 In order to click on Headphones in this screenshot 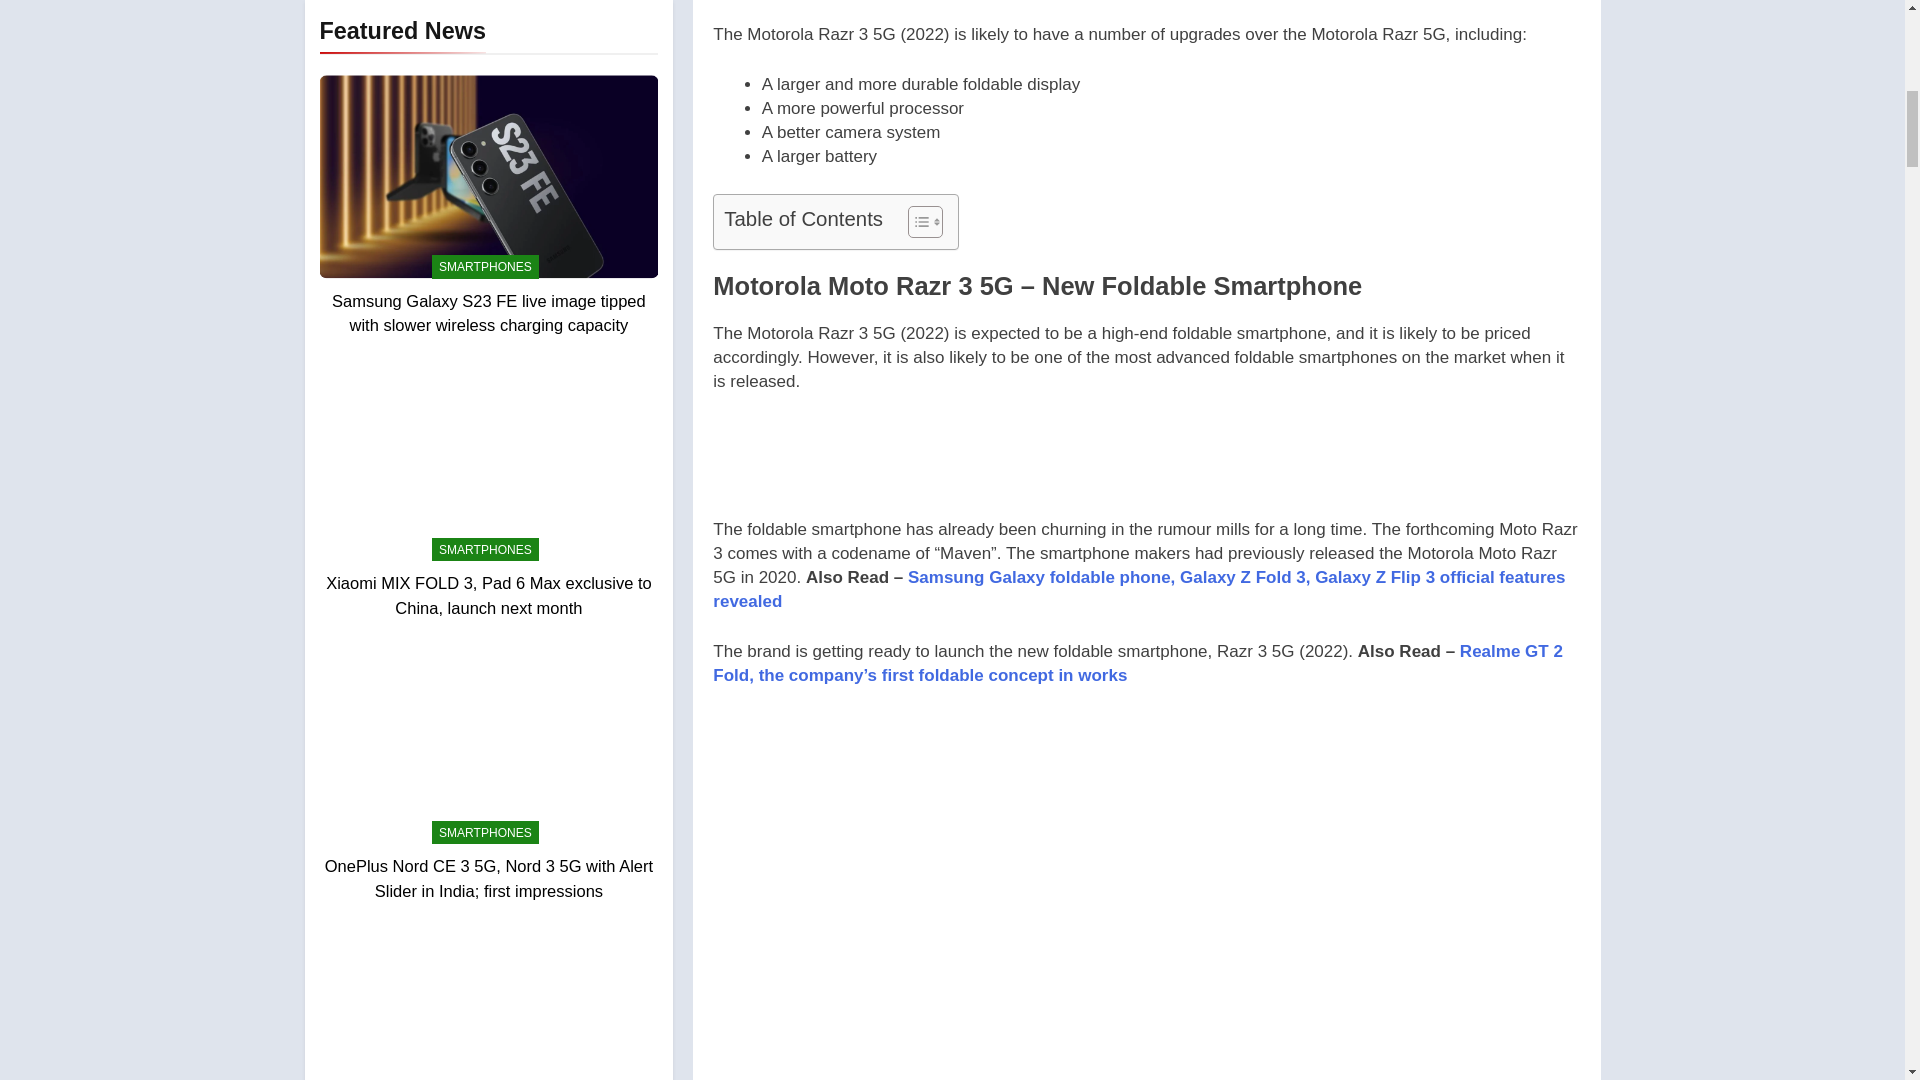, I will do `click(376, 796)`.